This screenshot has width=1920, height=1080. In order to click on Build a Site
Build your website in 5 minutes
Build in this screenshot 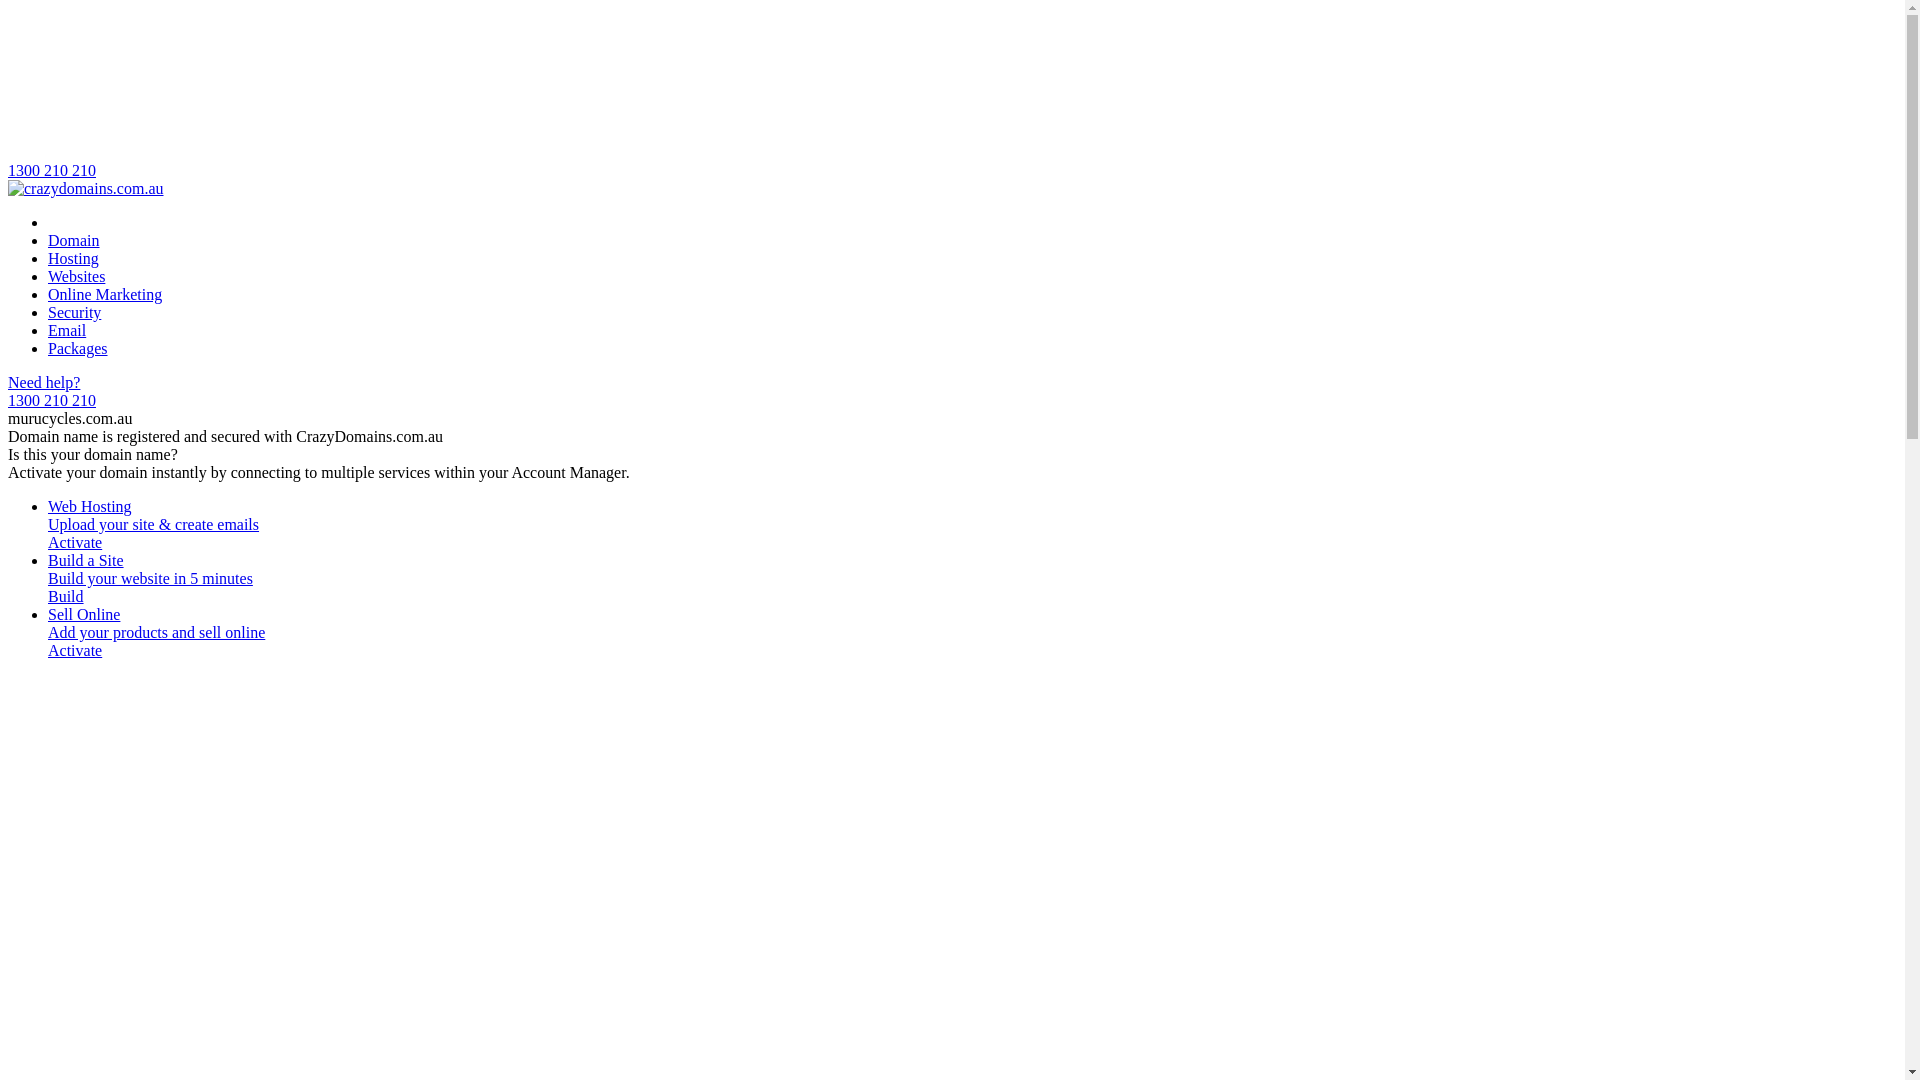, I will do `click(972, 579)`.